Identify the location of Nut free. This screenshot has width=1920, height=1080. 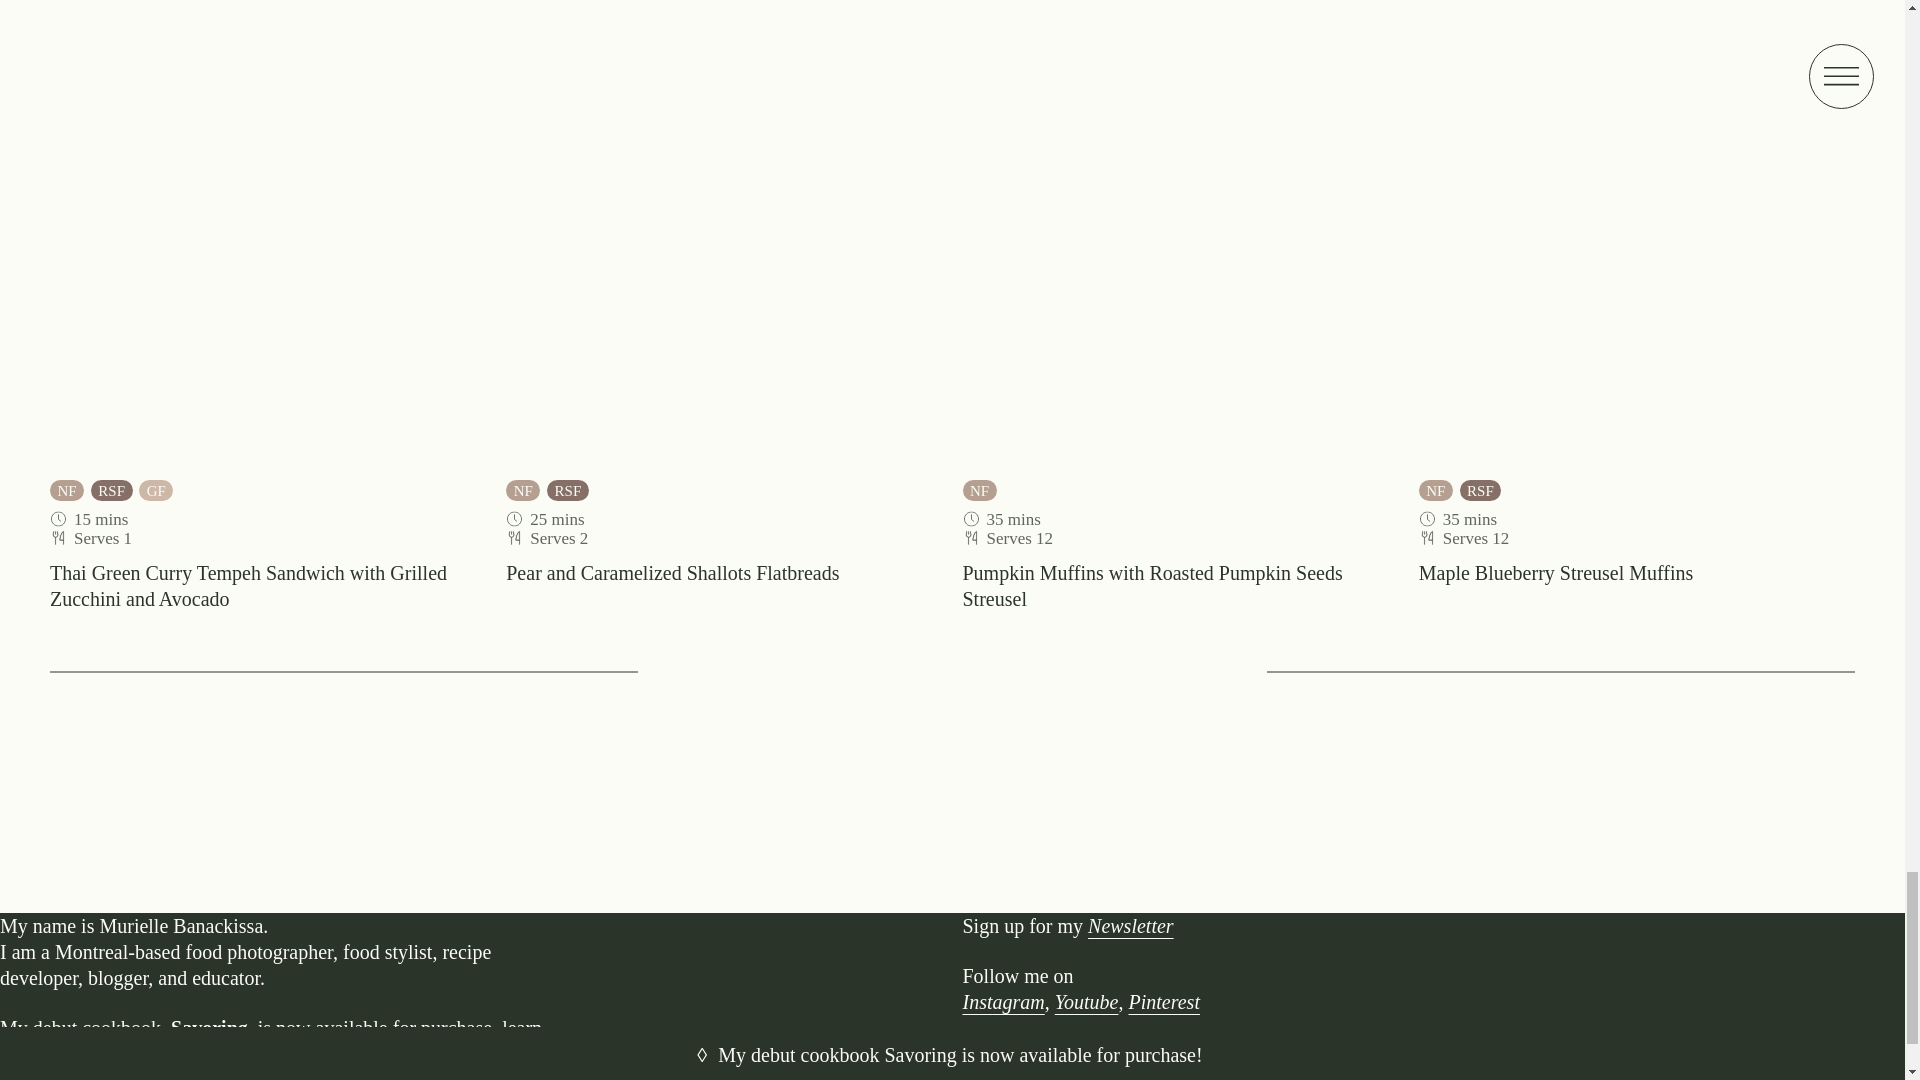
(1436, 490).